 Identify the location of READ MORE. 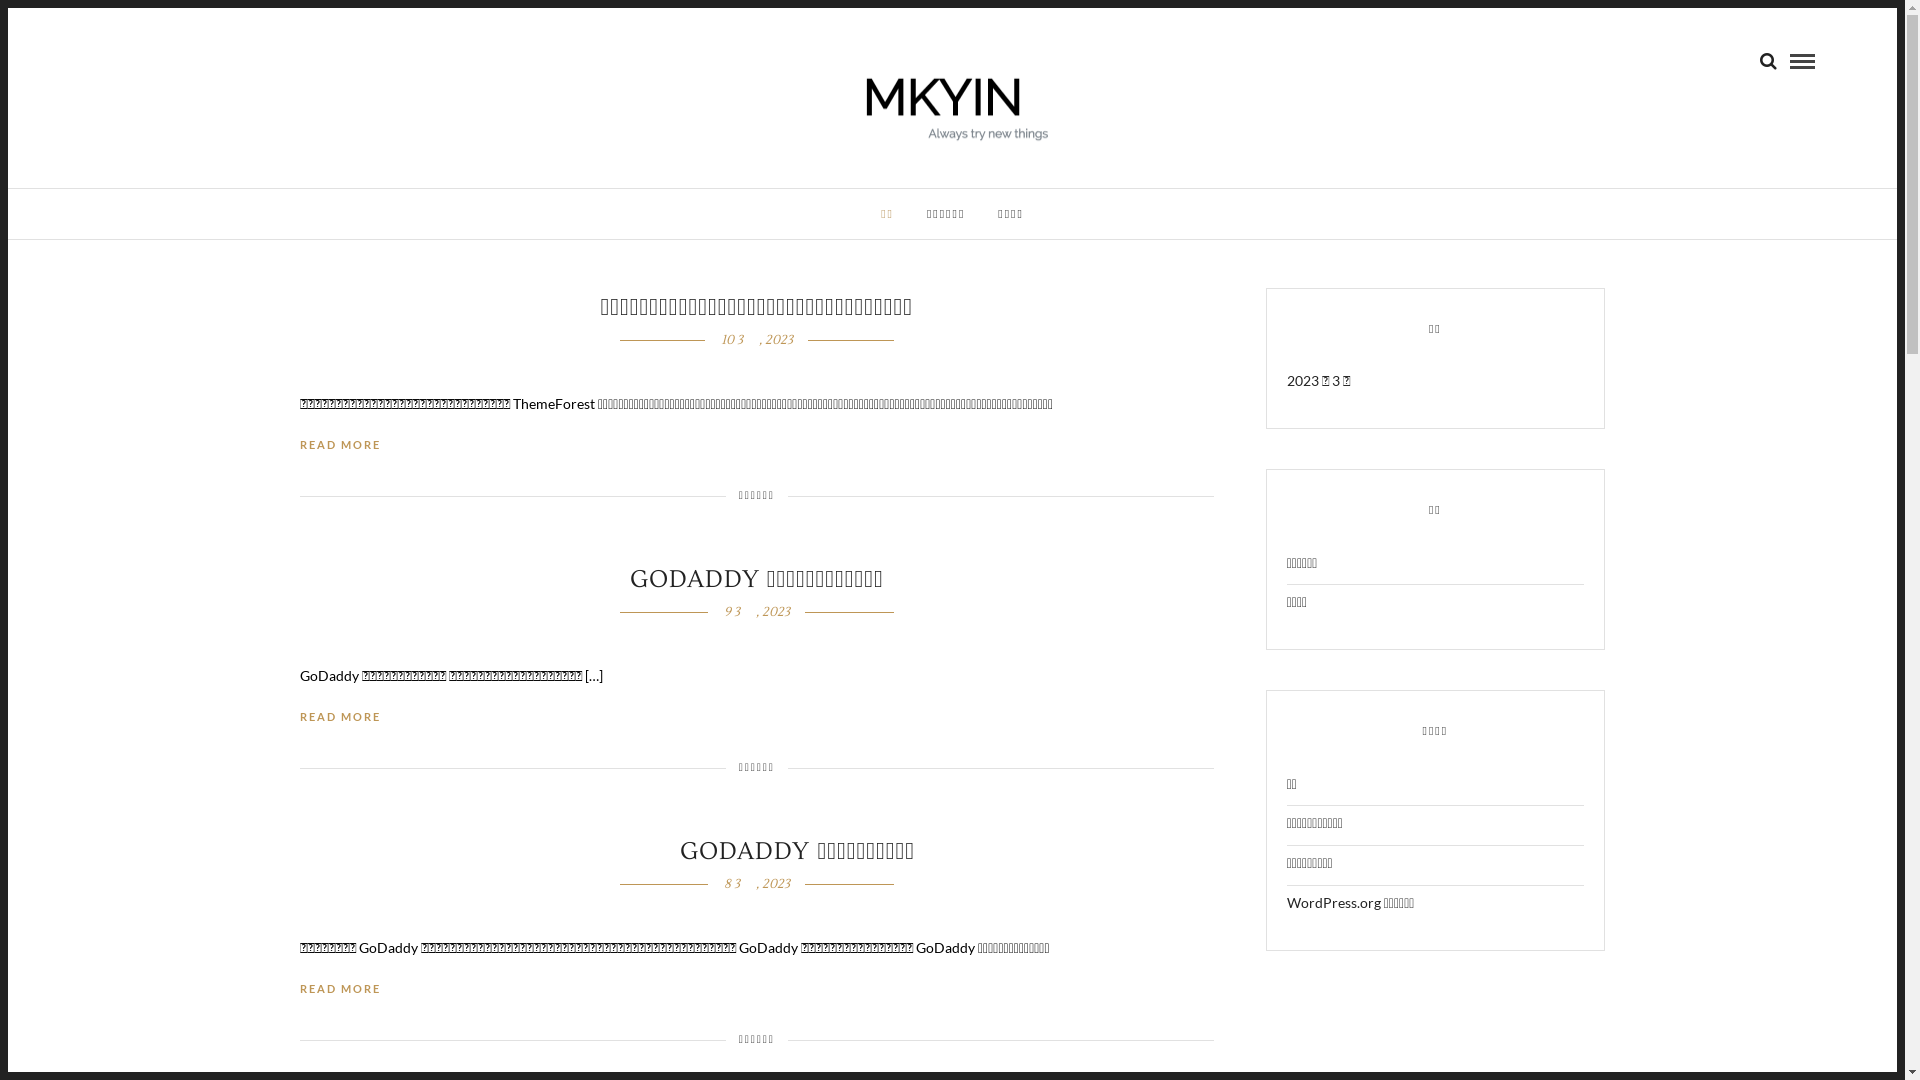
(340, 990).